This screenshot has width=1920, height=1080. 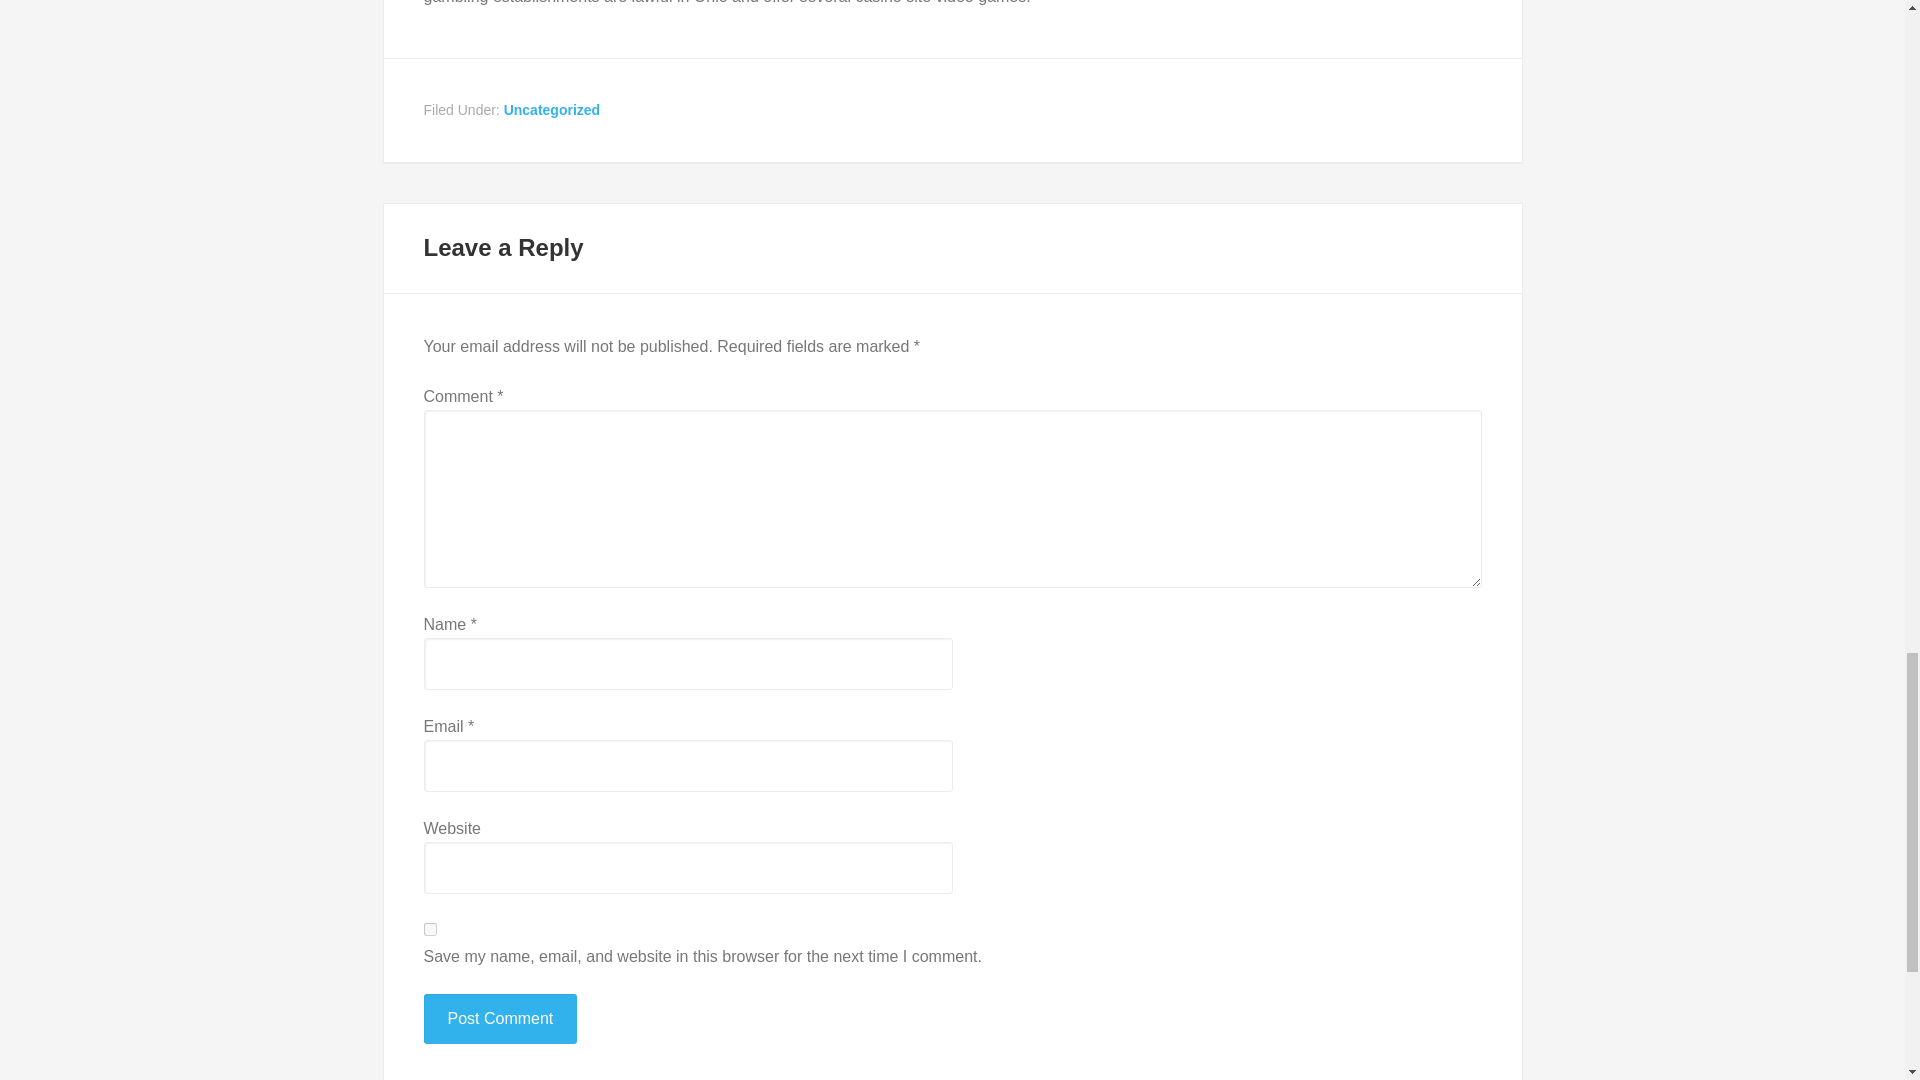 I want to click on yes, so click(x=430, y=930).